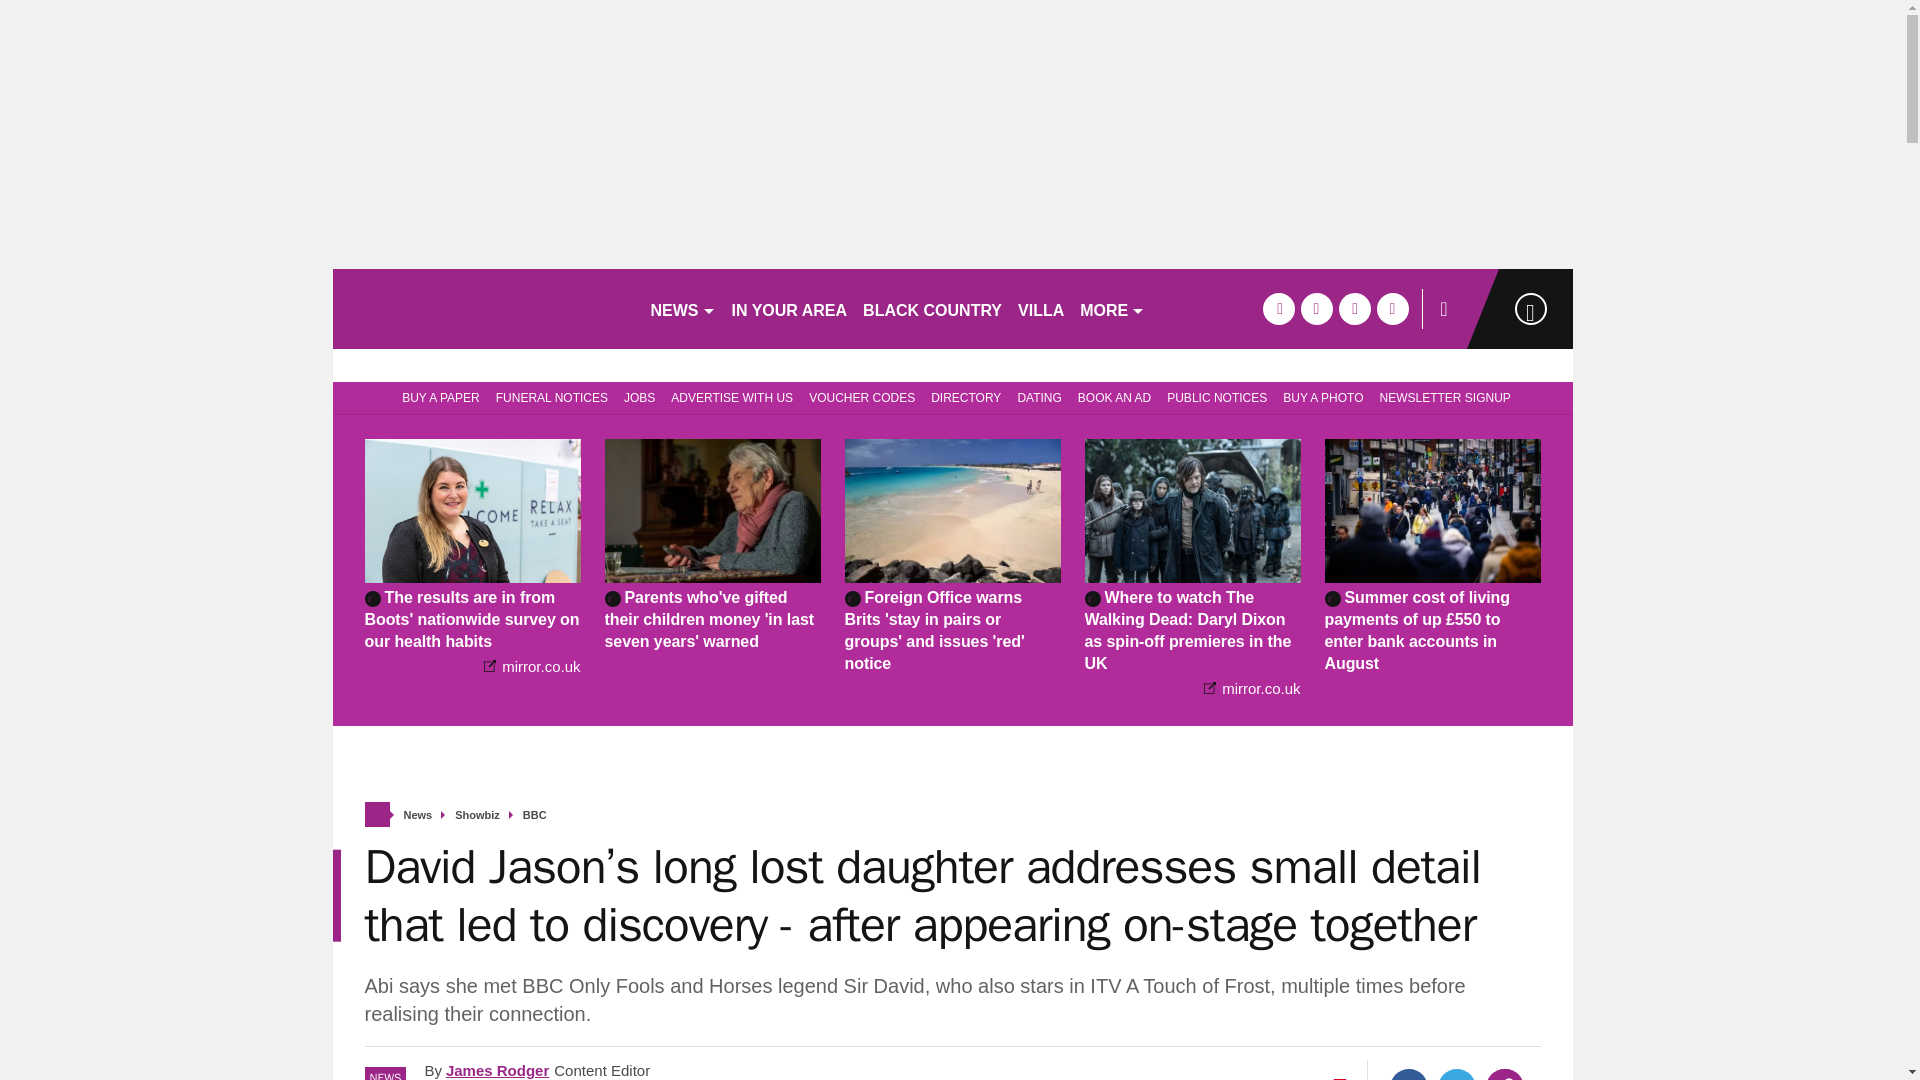 The width and height of the screenshot is (1920, 1080). I want to click on IN YOUR AREA, so click(790, 308).